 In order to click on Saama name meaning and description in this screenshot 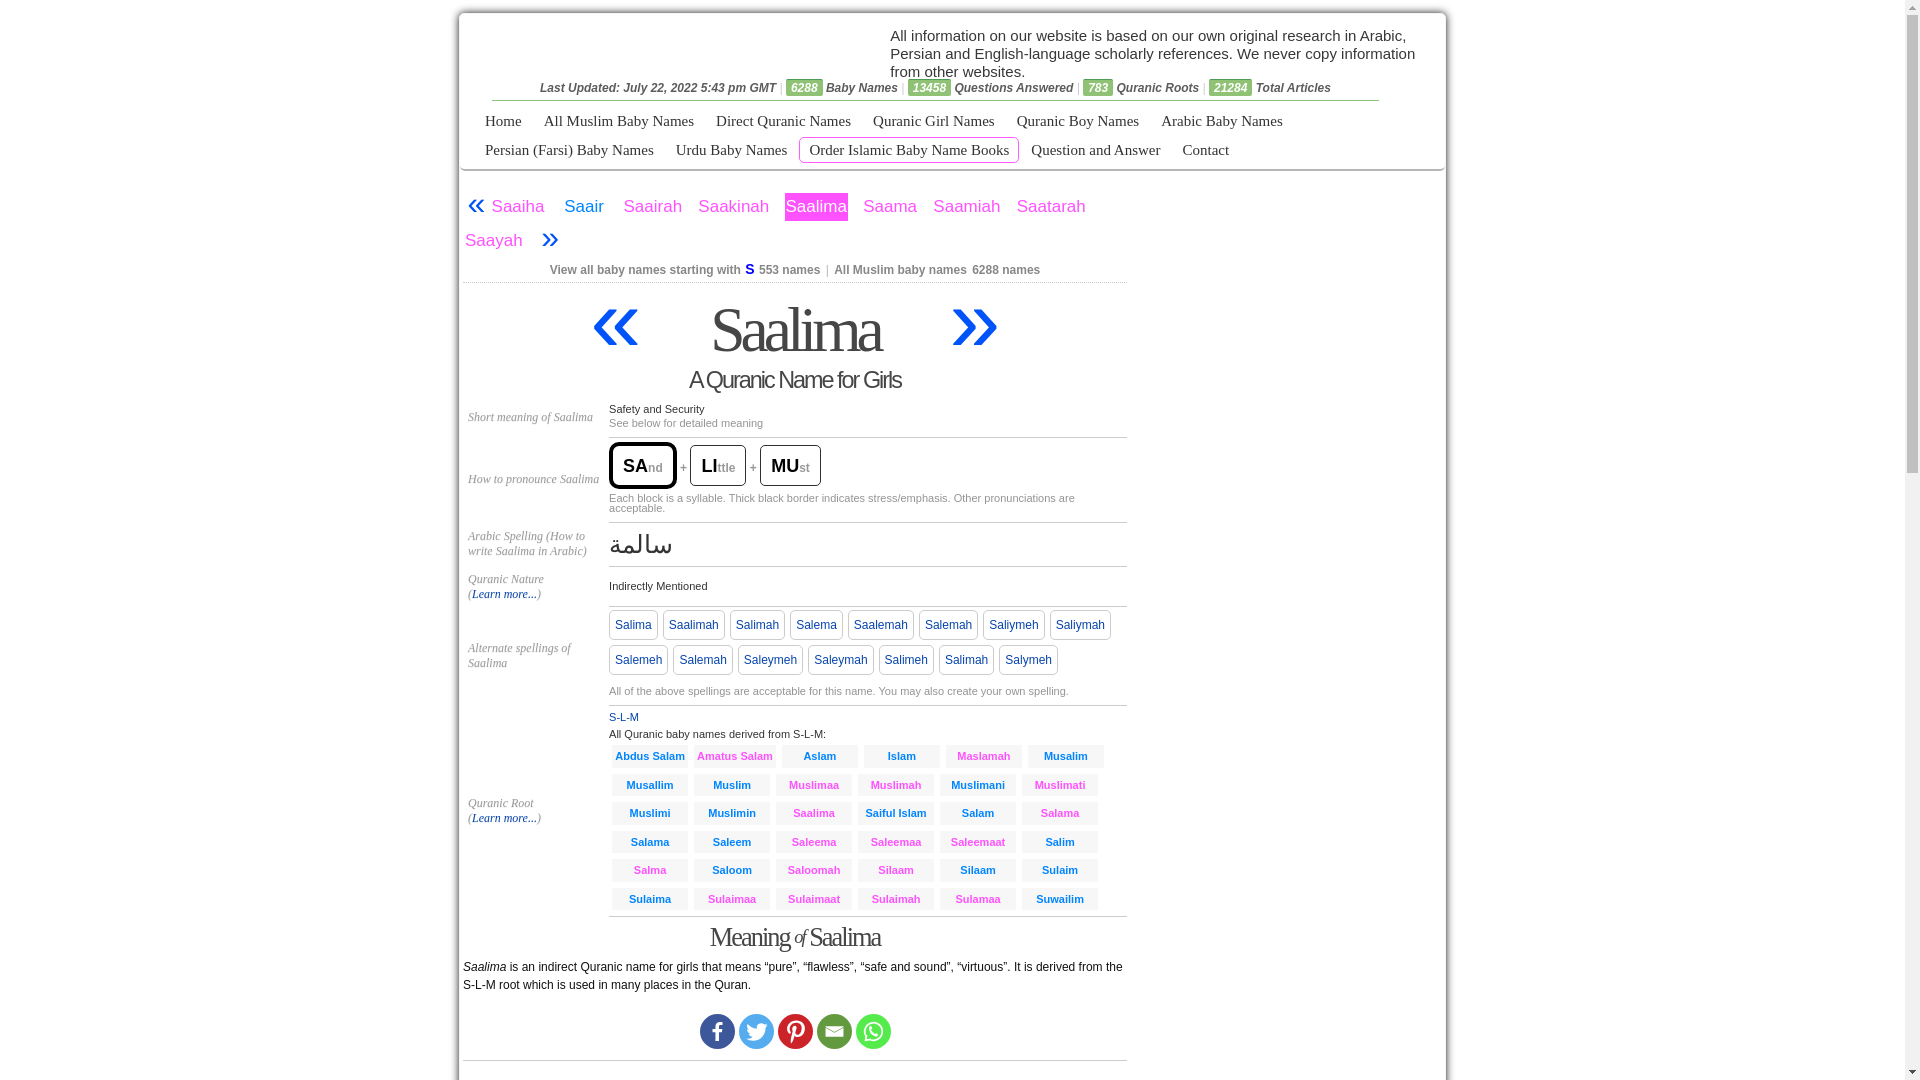, I will do `click(890, 207)`.